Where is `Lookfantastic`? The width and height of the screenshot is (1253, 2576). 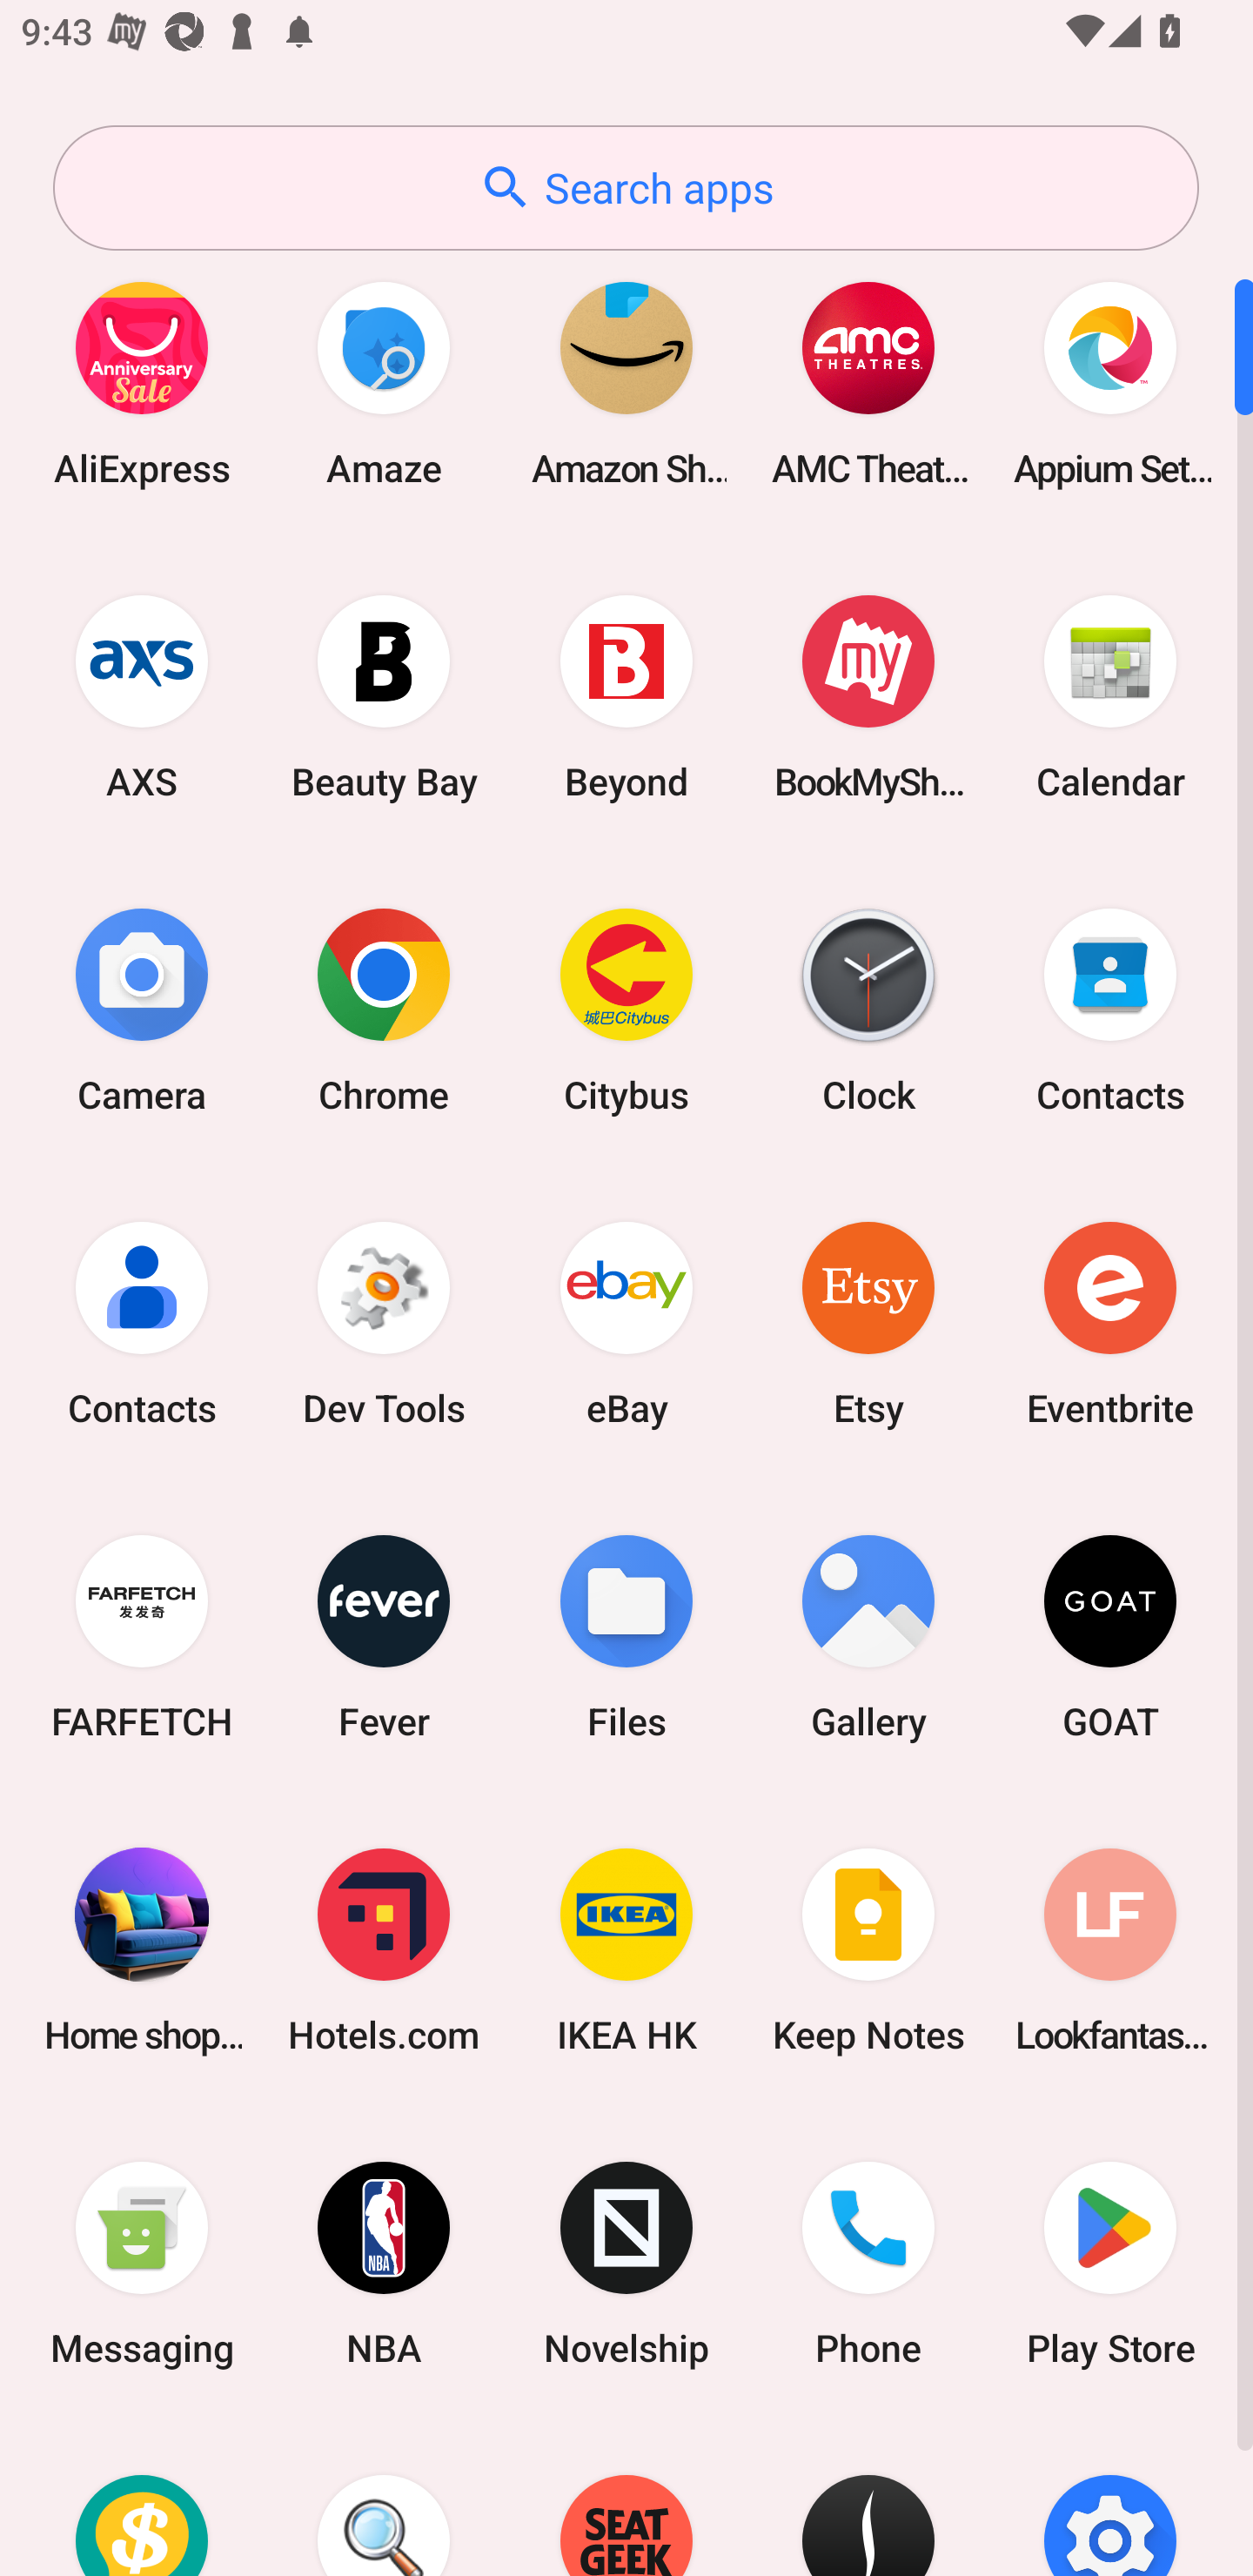
Lookfantastic is located at coordinates (1110, 1949).